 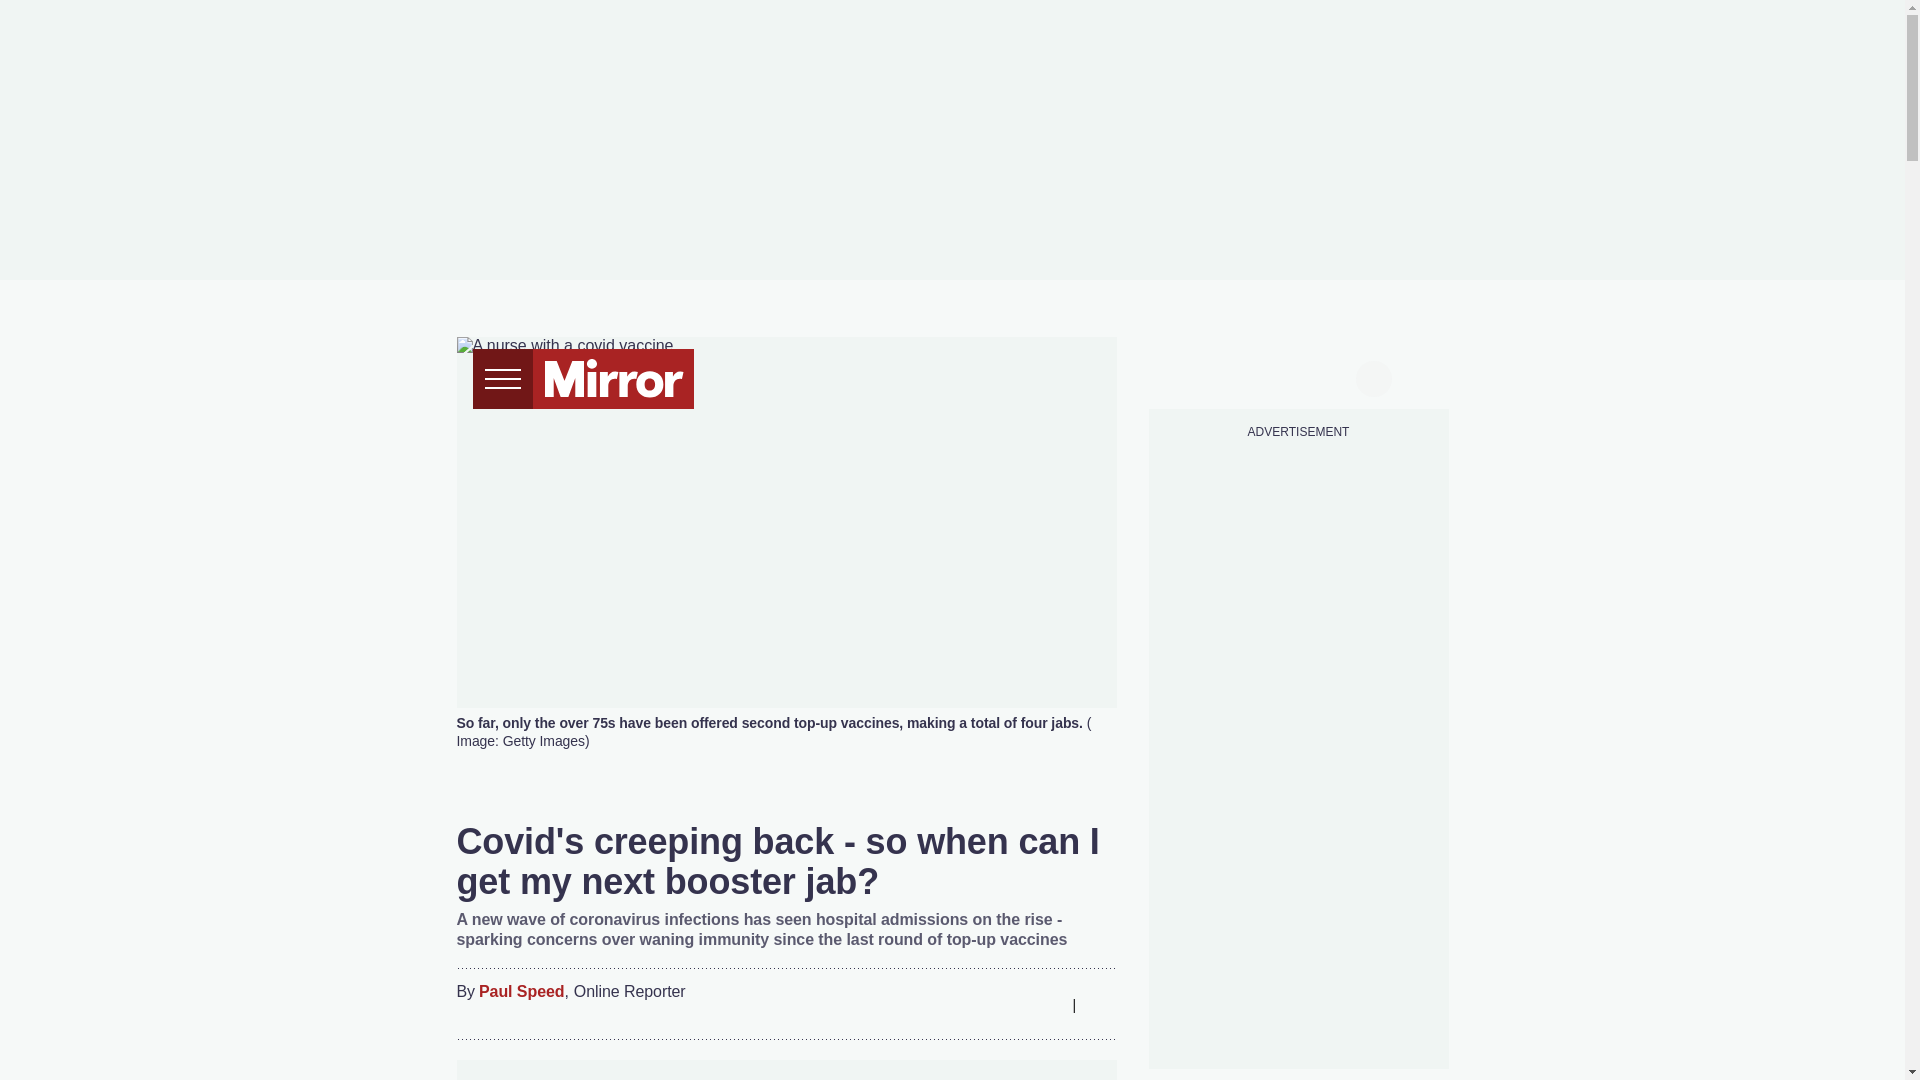 What do you see at coordinates (1260, 376) in the screenshot?
I see `tiktok` at bounding box center [1260, 376].